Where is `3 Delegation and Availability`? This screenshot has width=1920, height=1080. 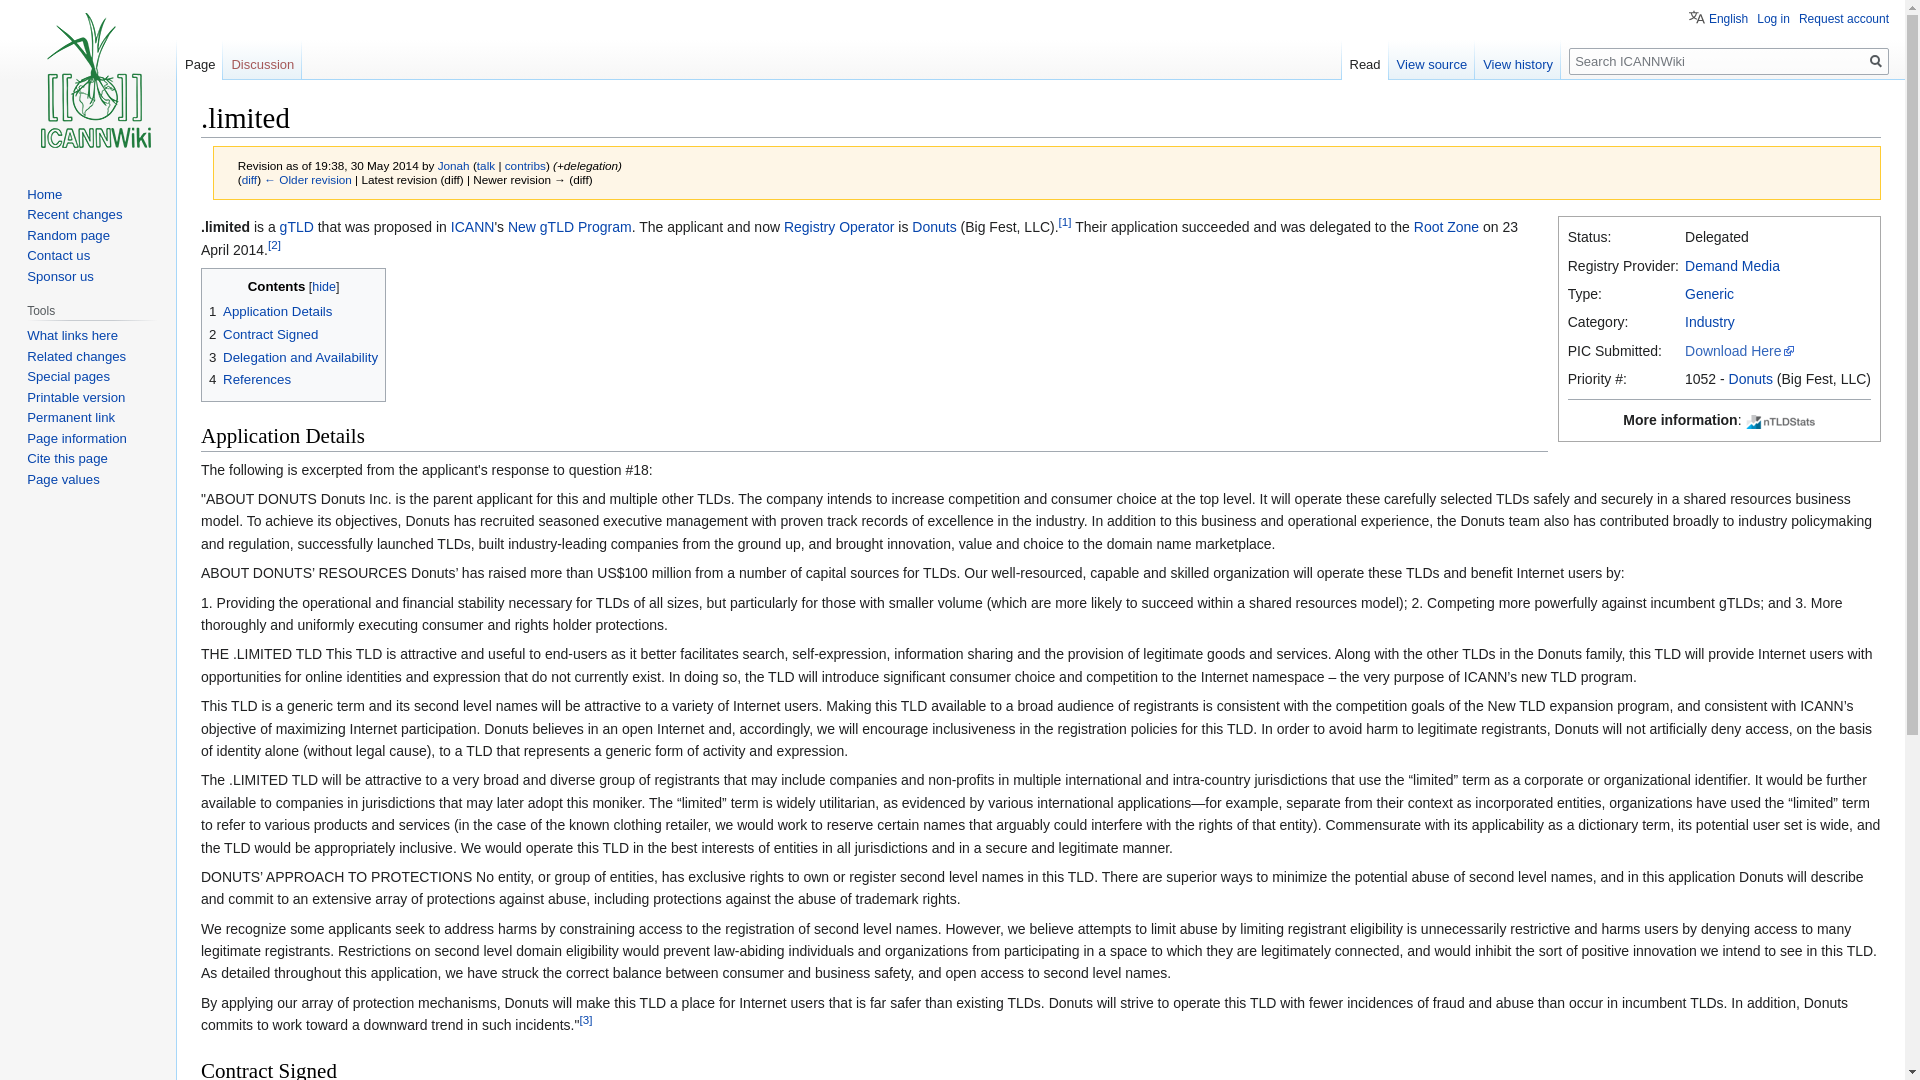 3 Delegation and Availability is located at coordinates (294, 357).